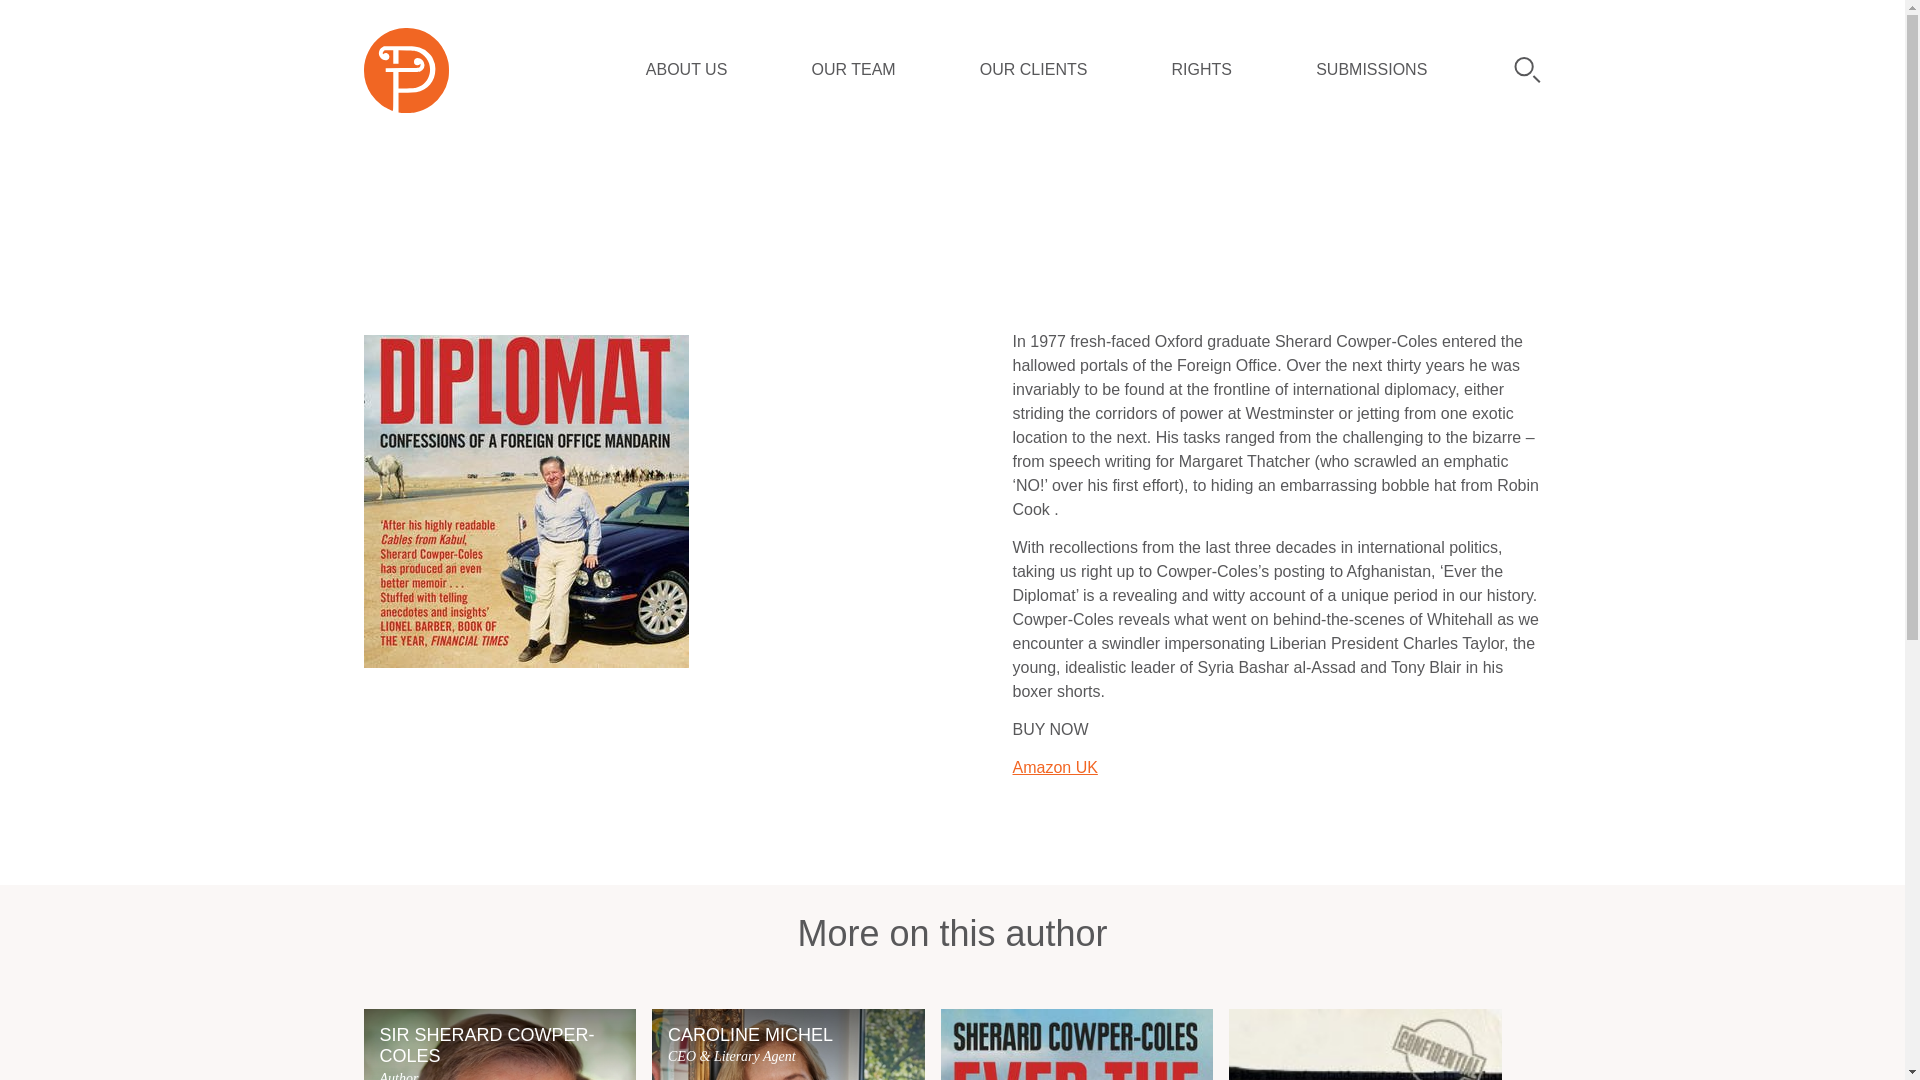 The width and height of the screenshot is (1920, 1080). I want to click on ABOUT US, so click(686, 70).